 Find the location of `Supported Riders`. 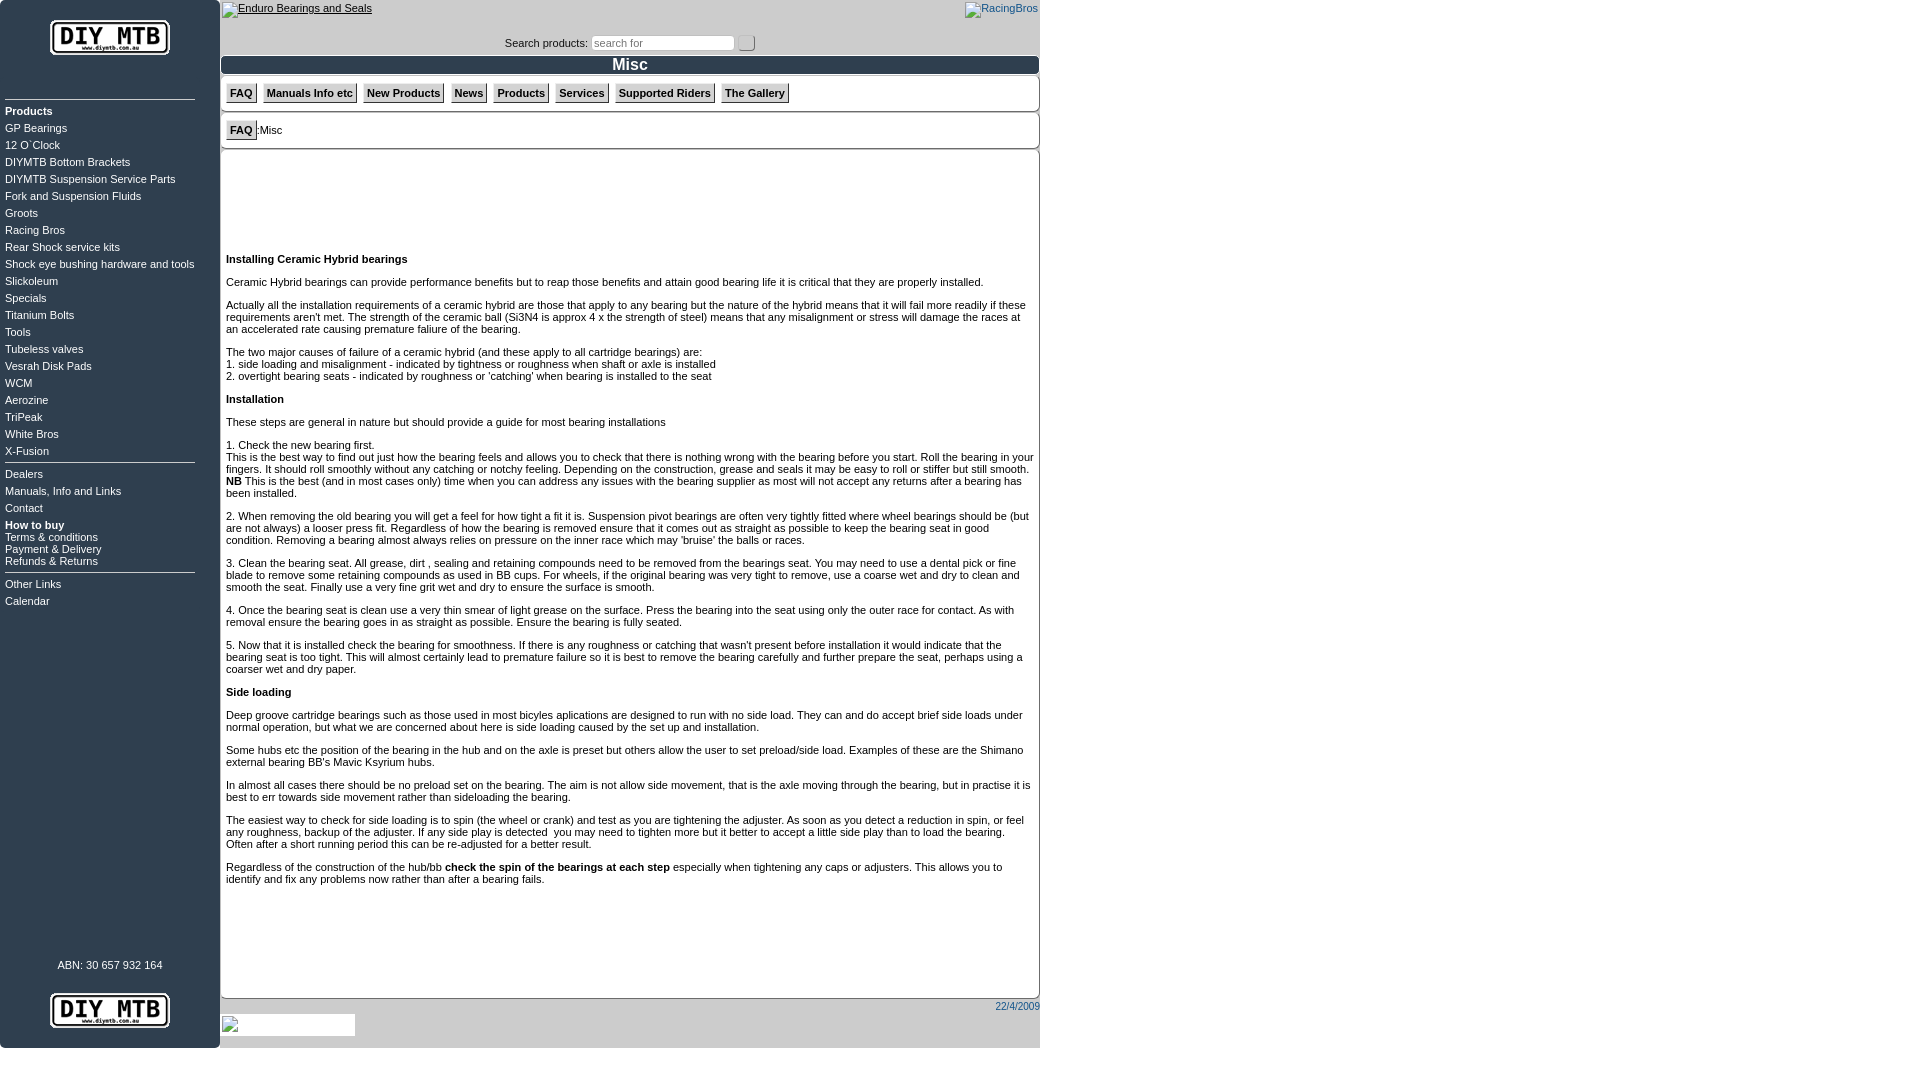

Supported Riders is located at coordinates (664, 92).